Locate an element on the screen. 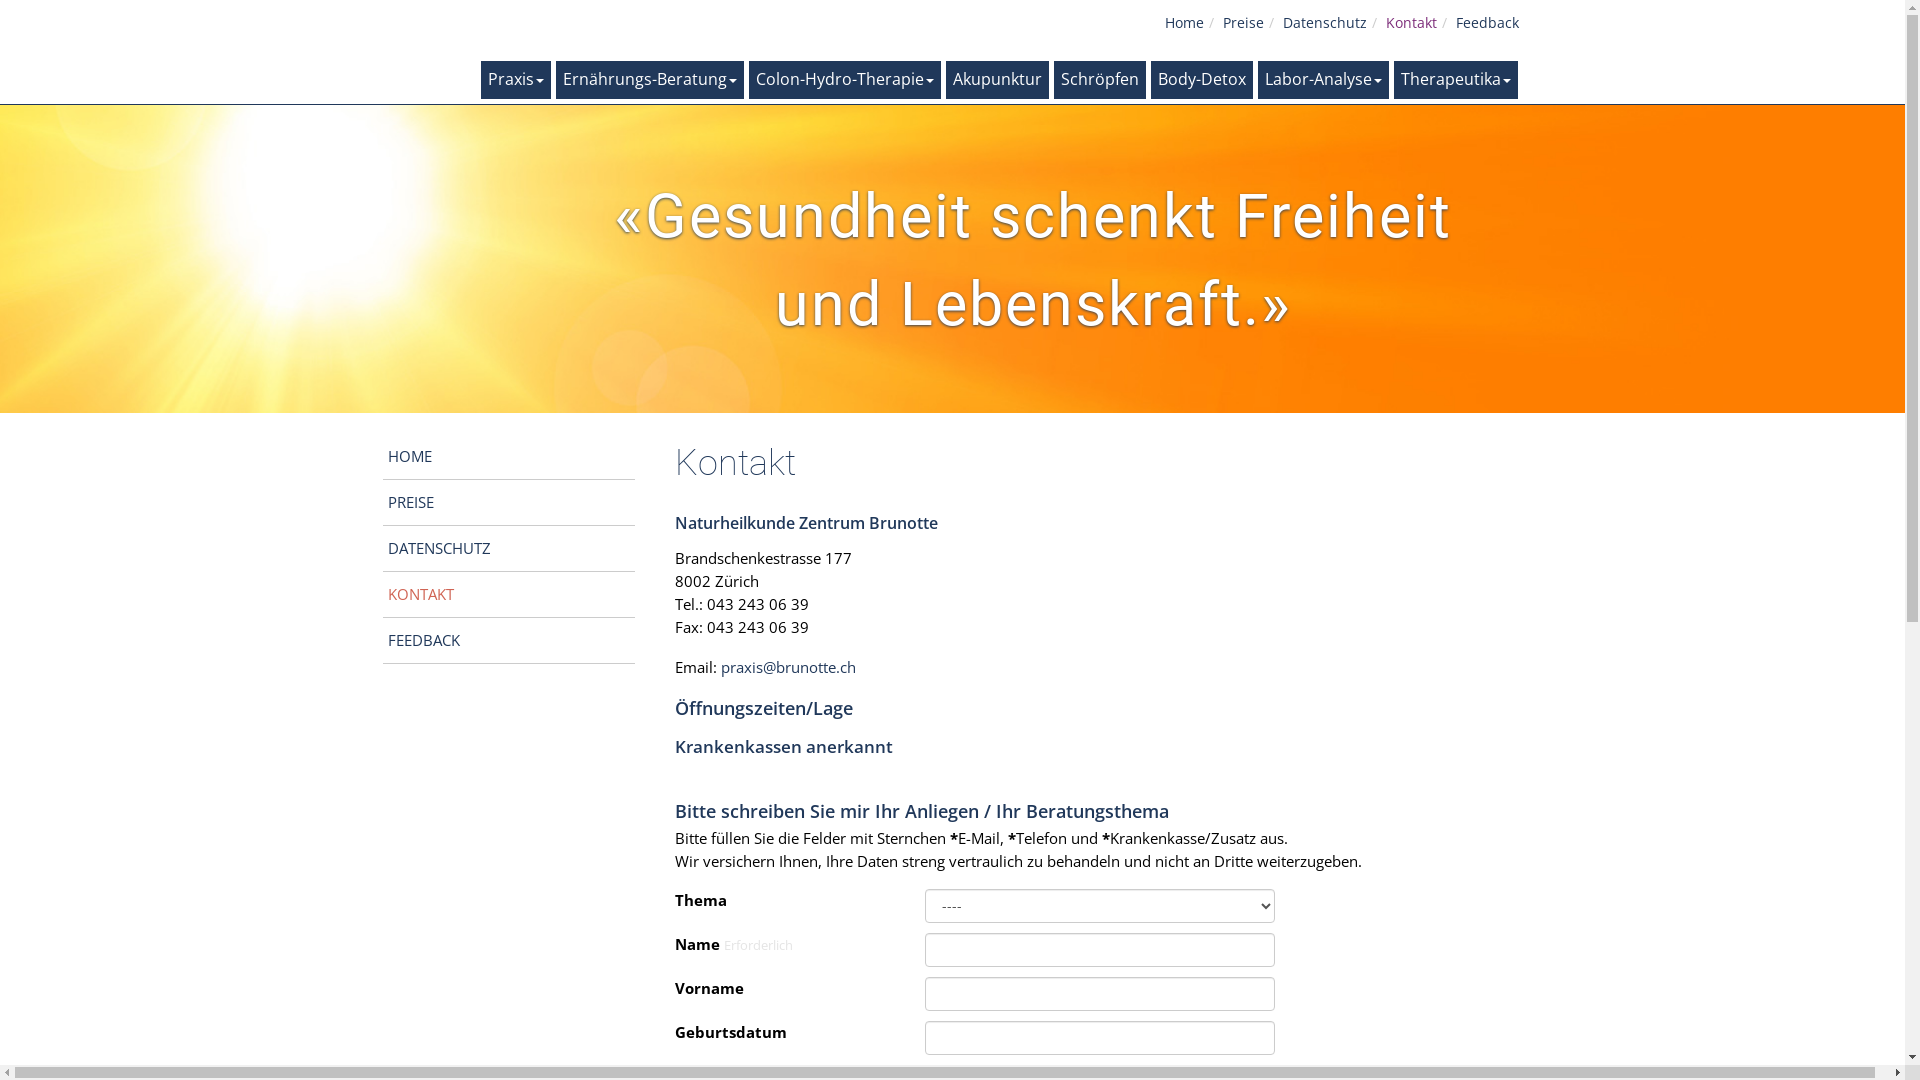 The height and width of the screenshot is (1080, 1920). HOME is located at coordinates (510, 456).